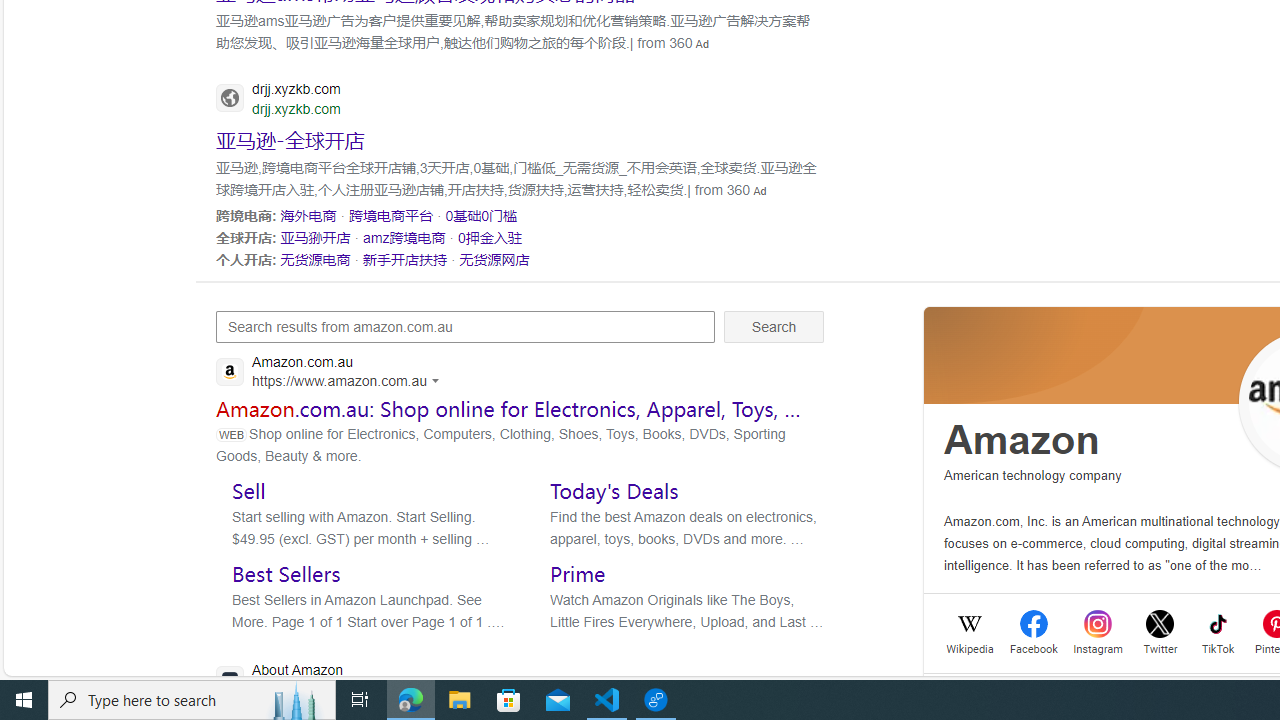 This screenshot has width=1280, height=720. Describe the element at coordinates (248, 490) in the screenshot. I see `Sell` at that location.